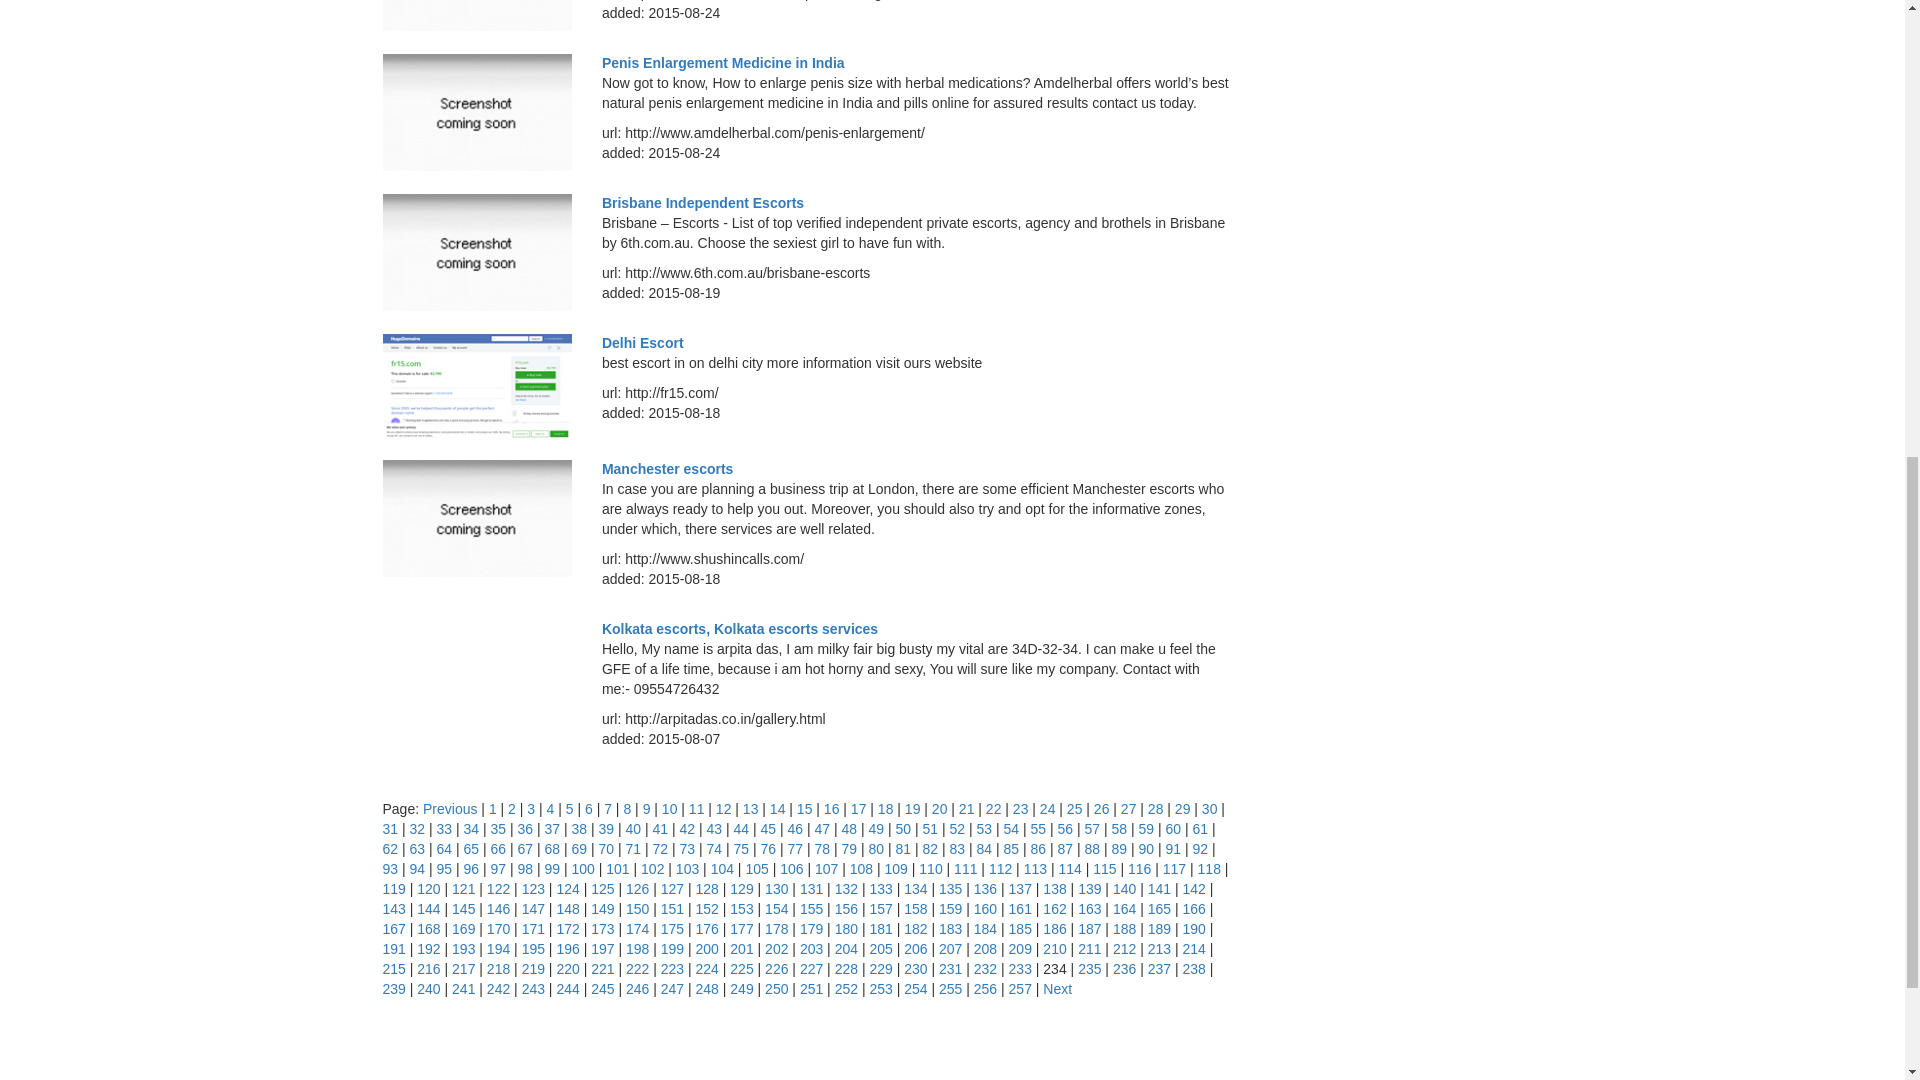 This screenshot has height=1080, width=1920. I want to click on Delhi Escort, so click(642, 342).